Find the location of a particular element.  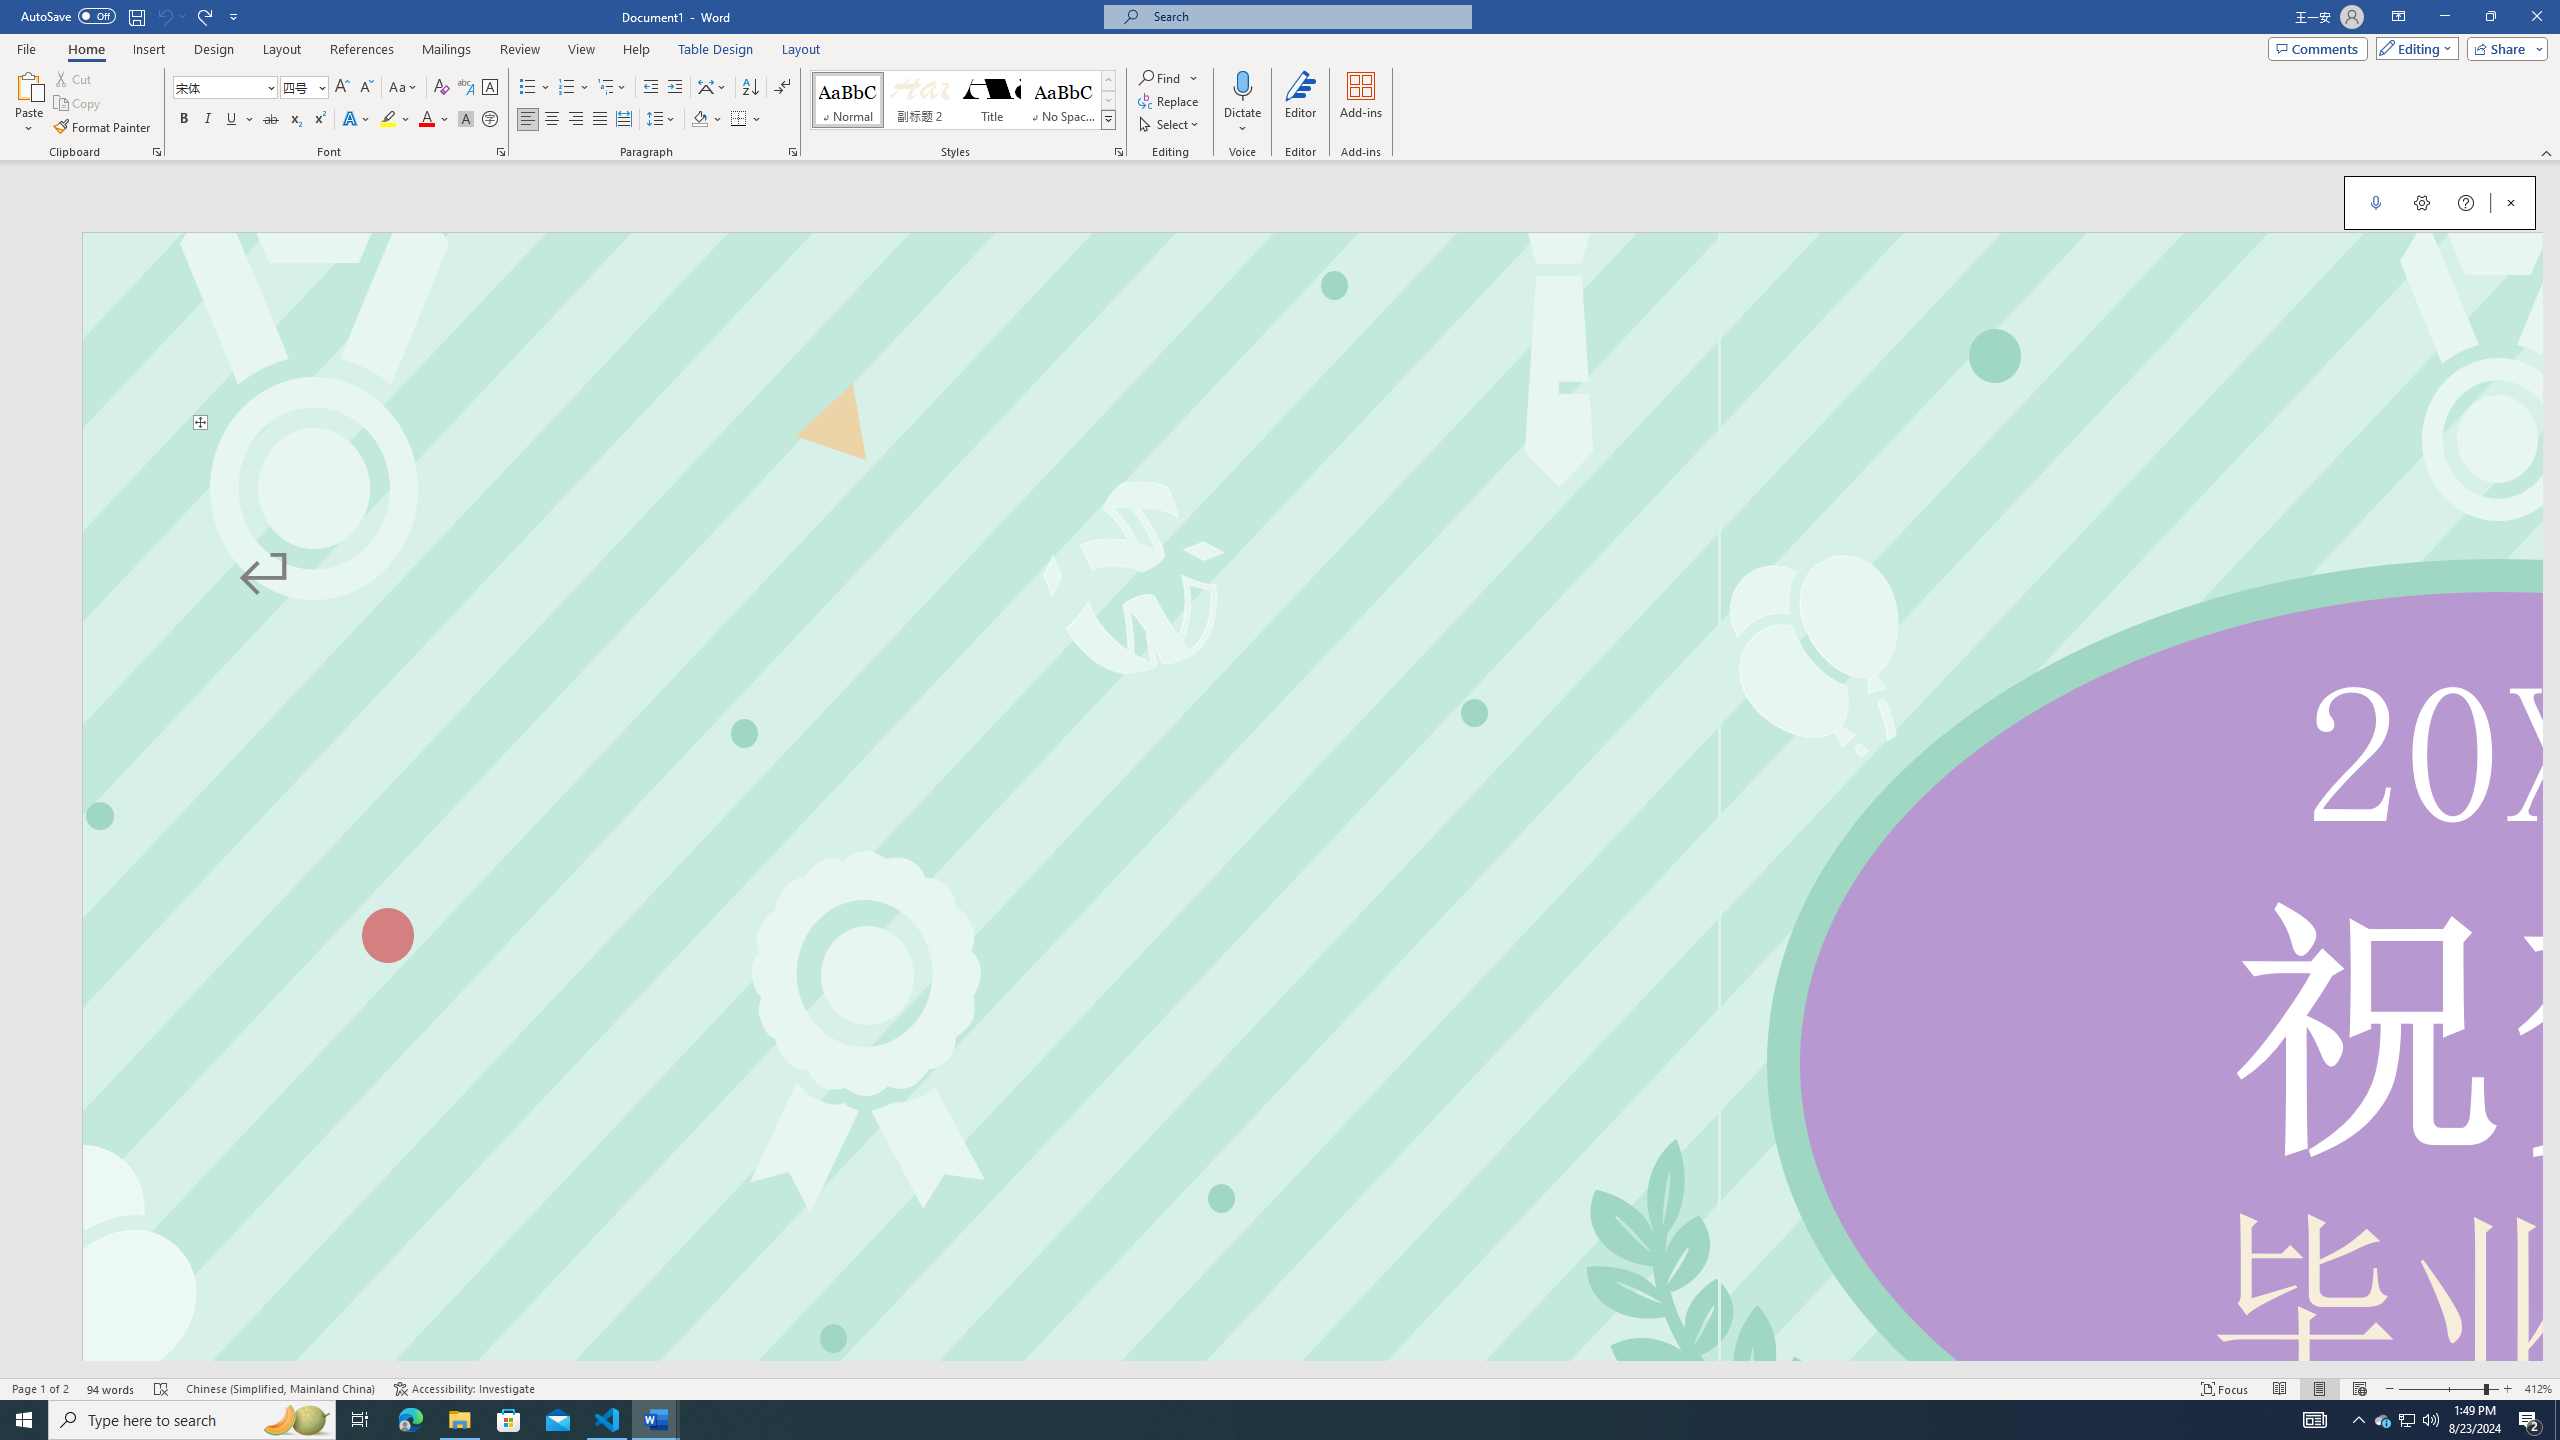

Collapse the Ribbon is located at coordinates (2547, 152).